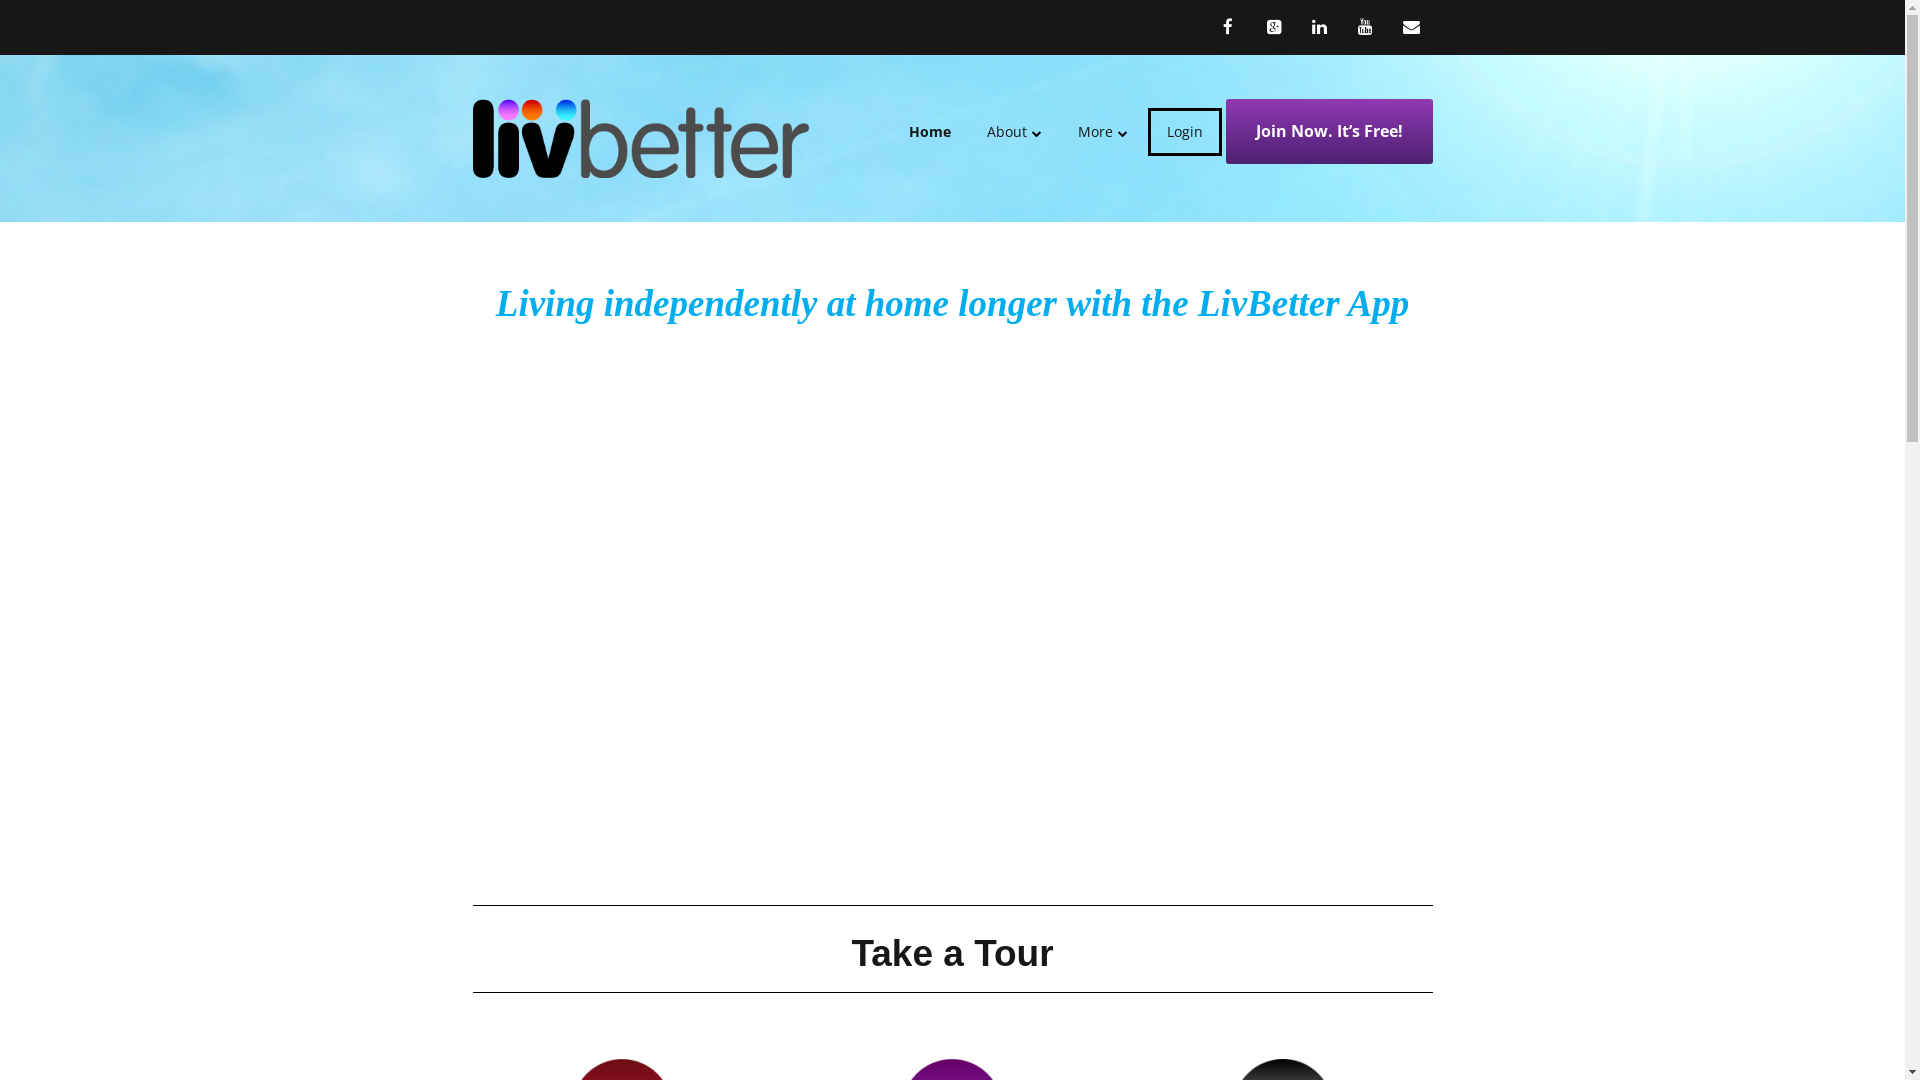 This screenshot has width=1920, height=1080. What do you see at coordinates (1412, 27) in the screenshot?
I see `Email` at bounding box center [1412, 27].